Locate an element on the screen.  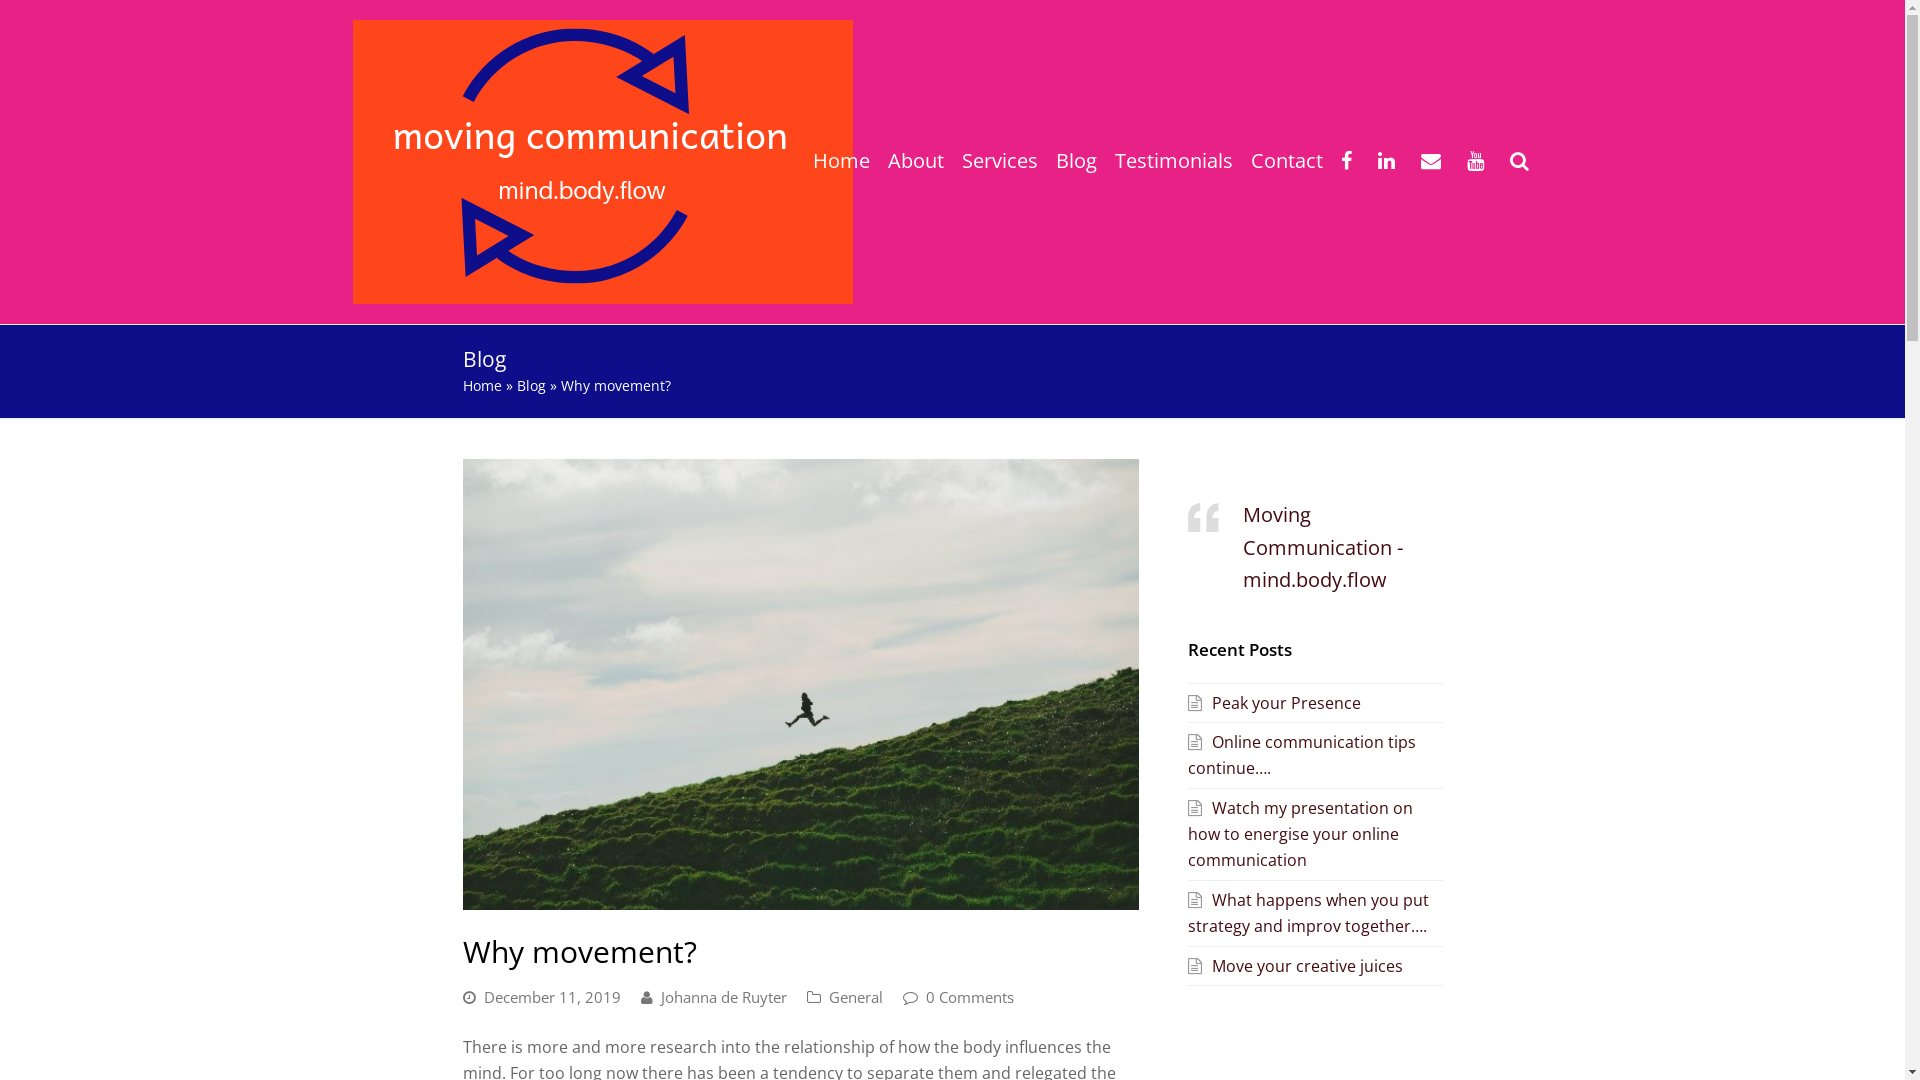
Home is located at coordinates (482, 386).